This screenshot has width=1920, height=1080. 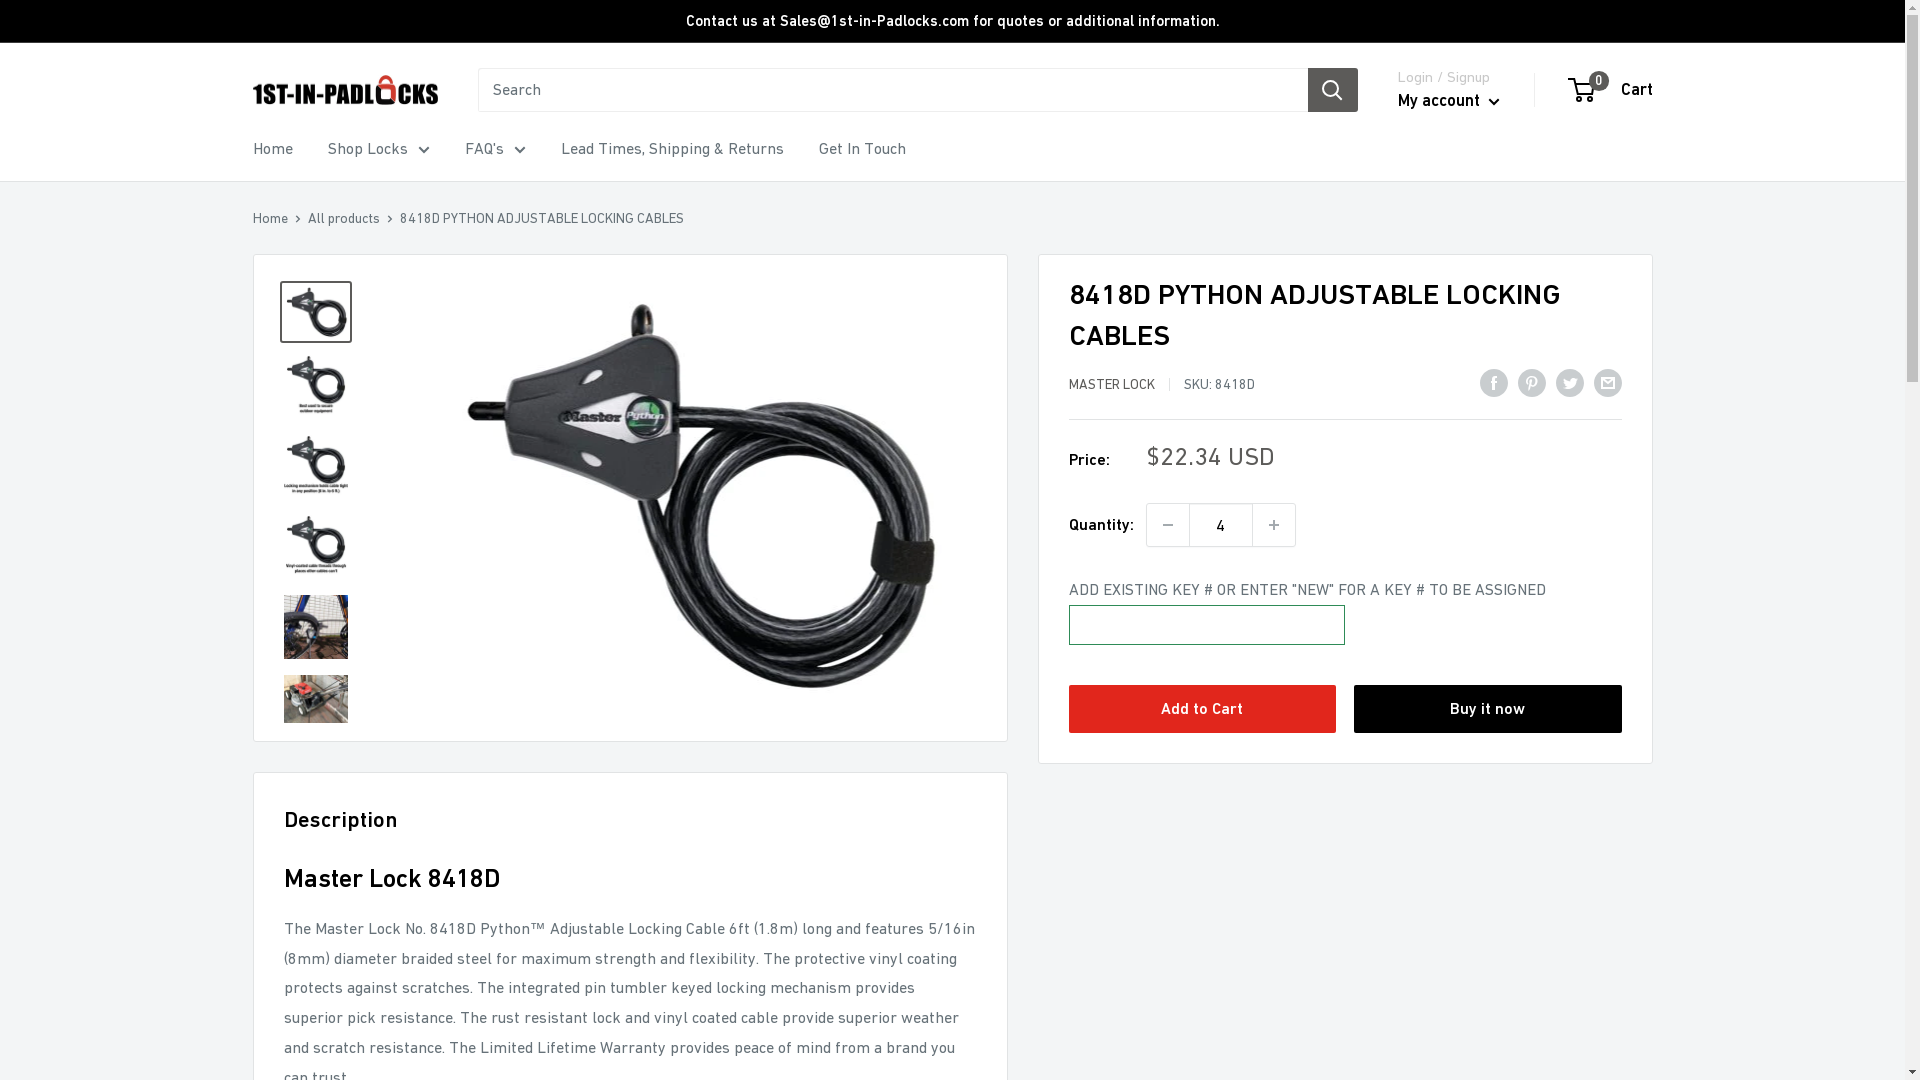 I want to click on 0
Cart, so click(x=1612, y=90).